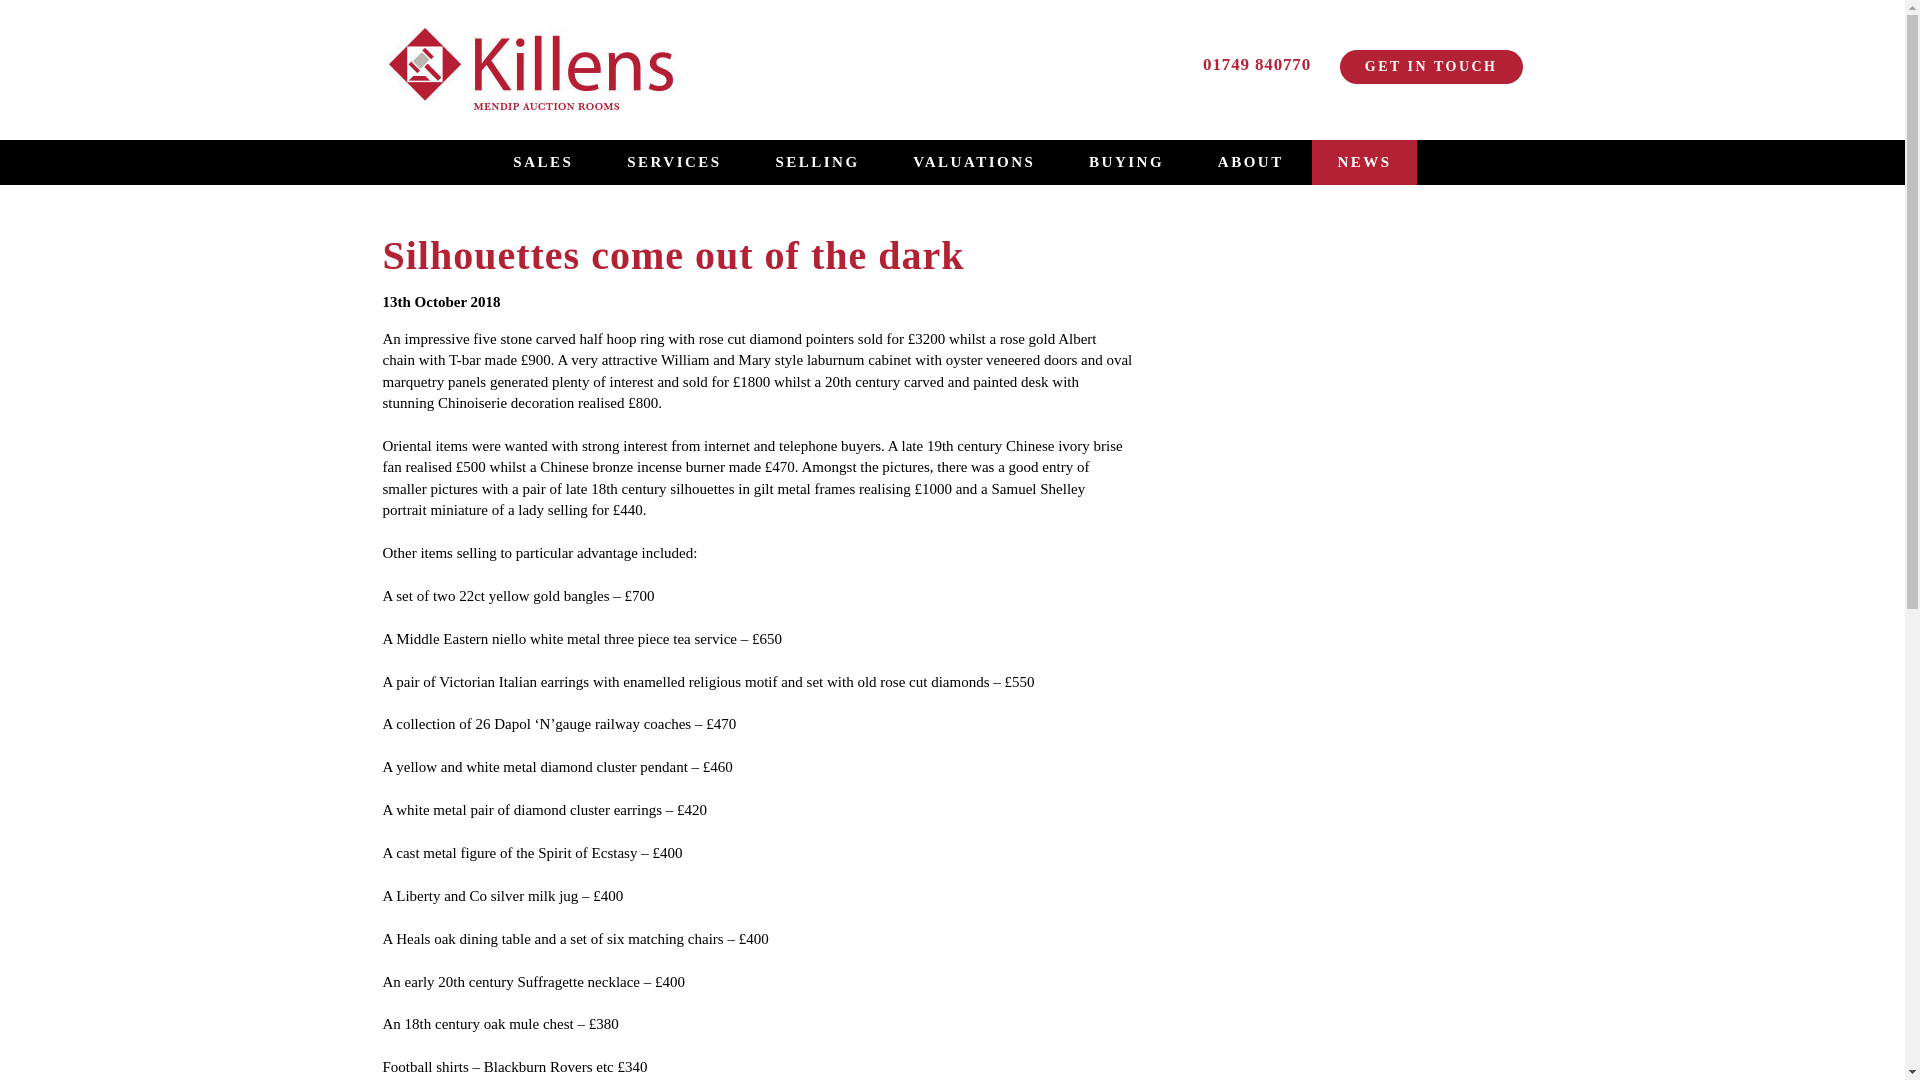  Describe the element at coordinates (674, 162) in the screenshot. I see `SERVICES` at that location.